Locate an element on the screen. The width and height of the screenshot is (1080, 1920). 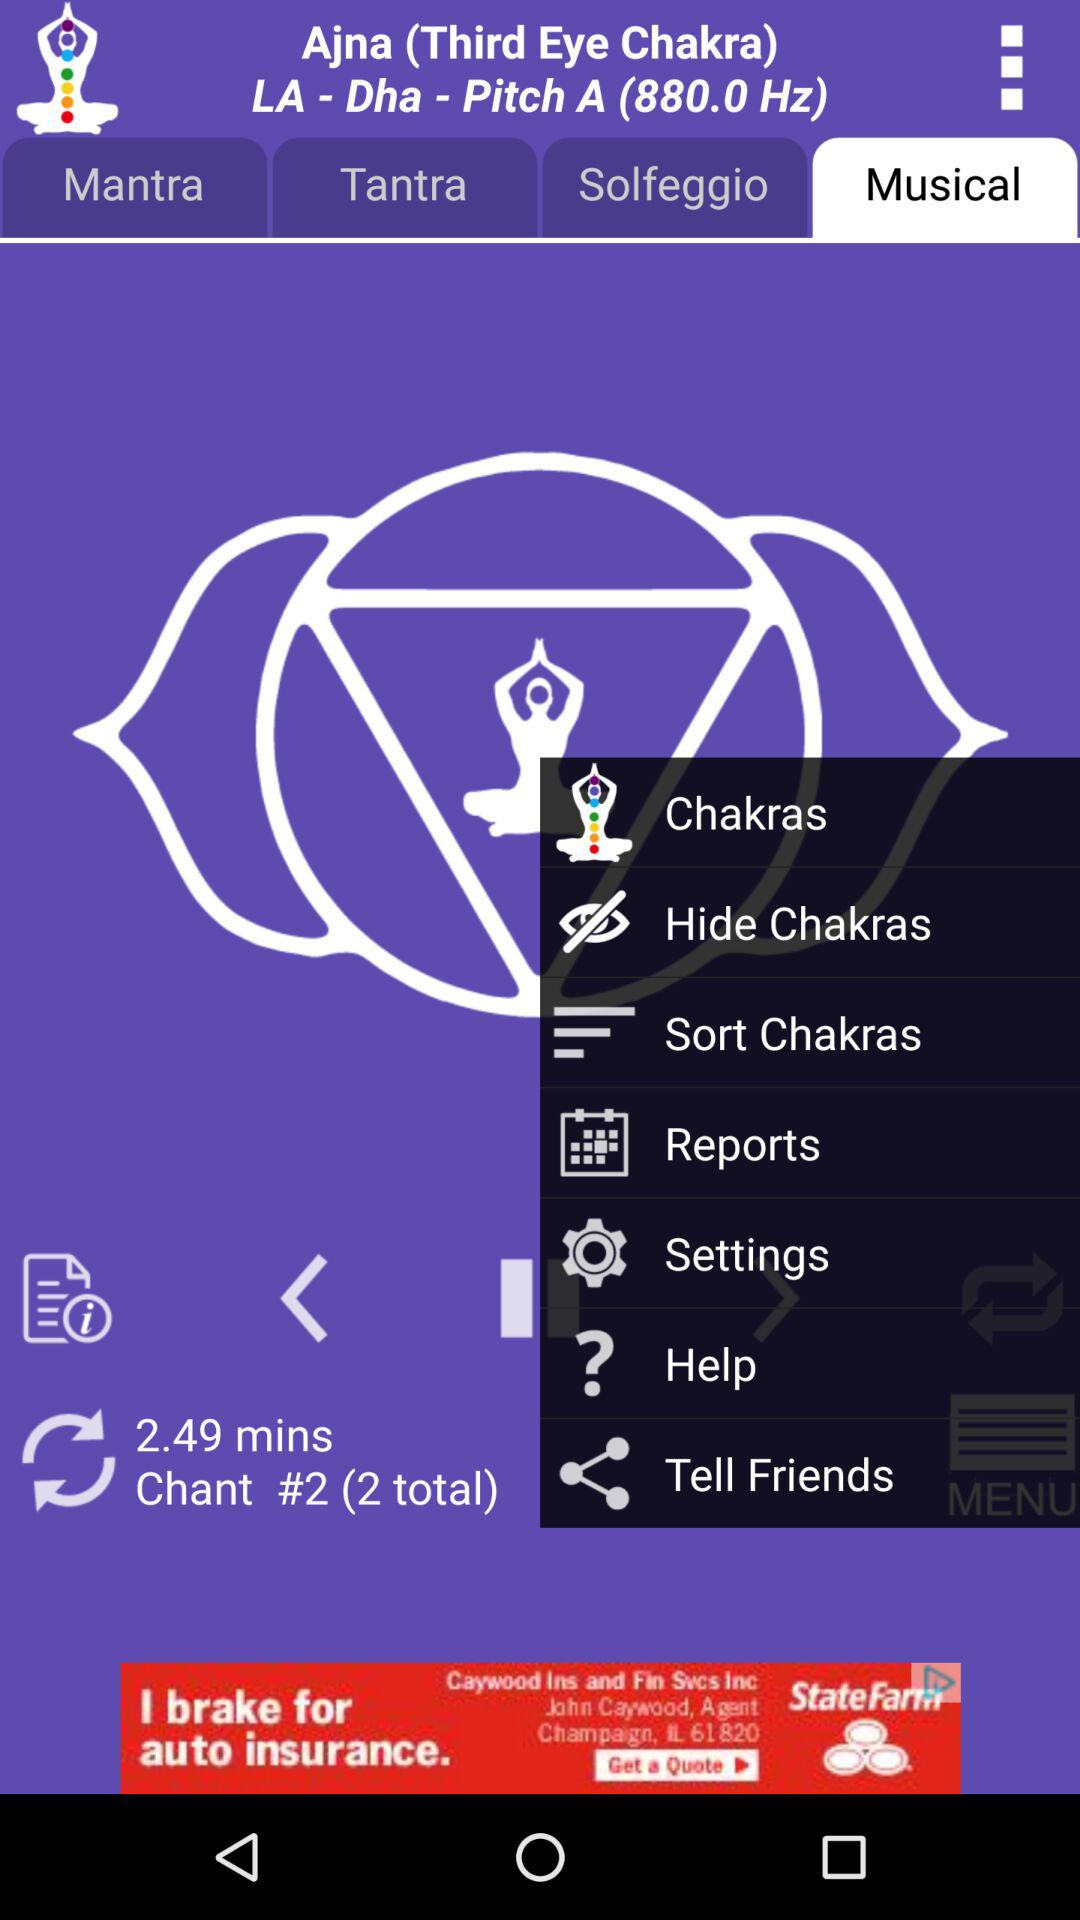
rewind the chakra is located at coordinates (304, 1298).